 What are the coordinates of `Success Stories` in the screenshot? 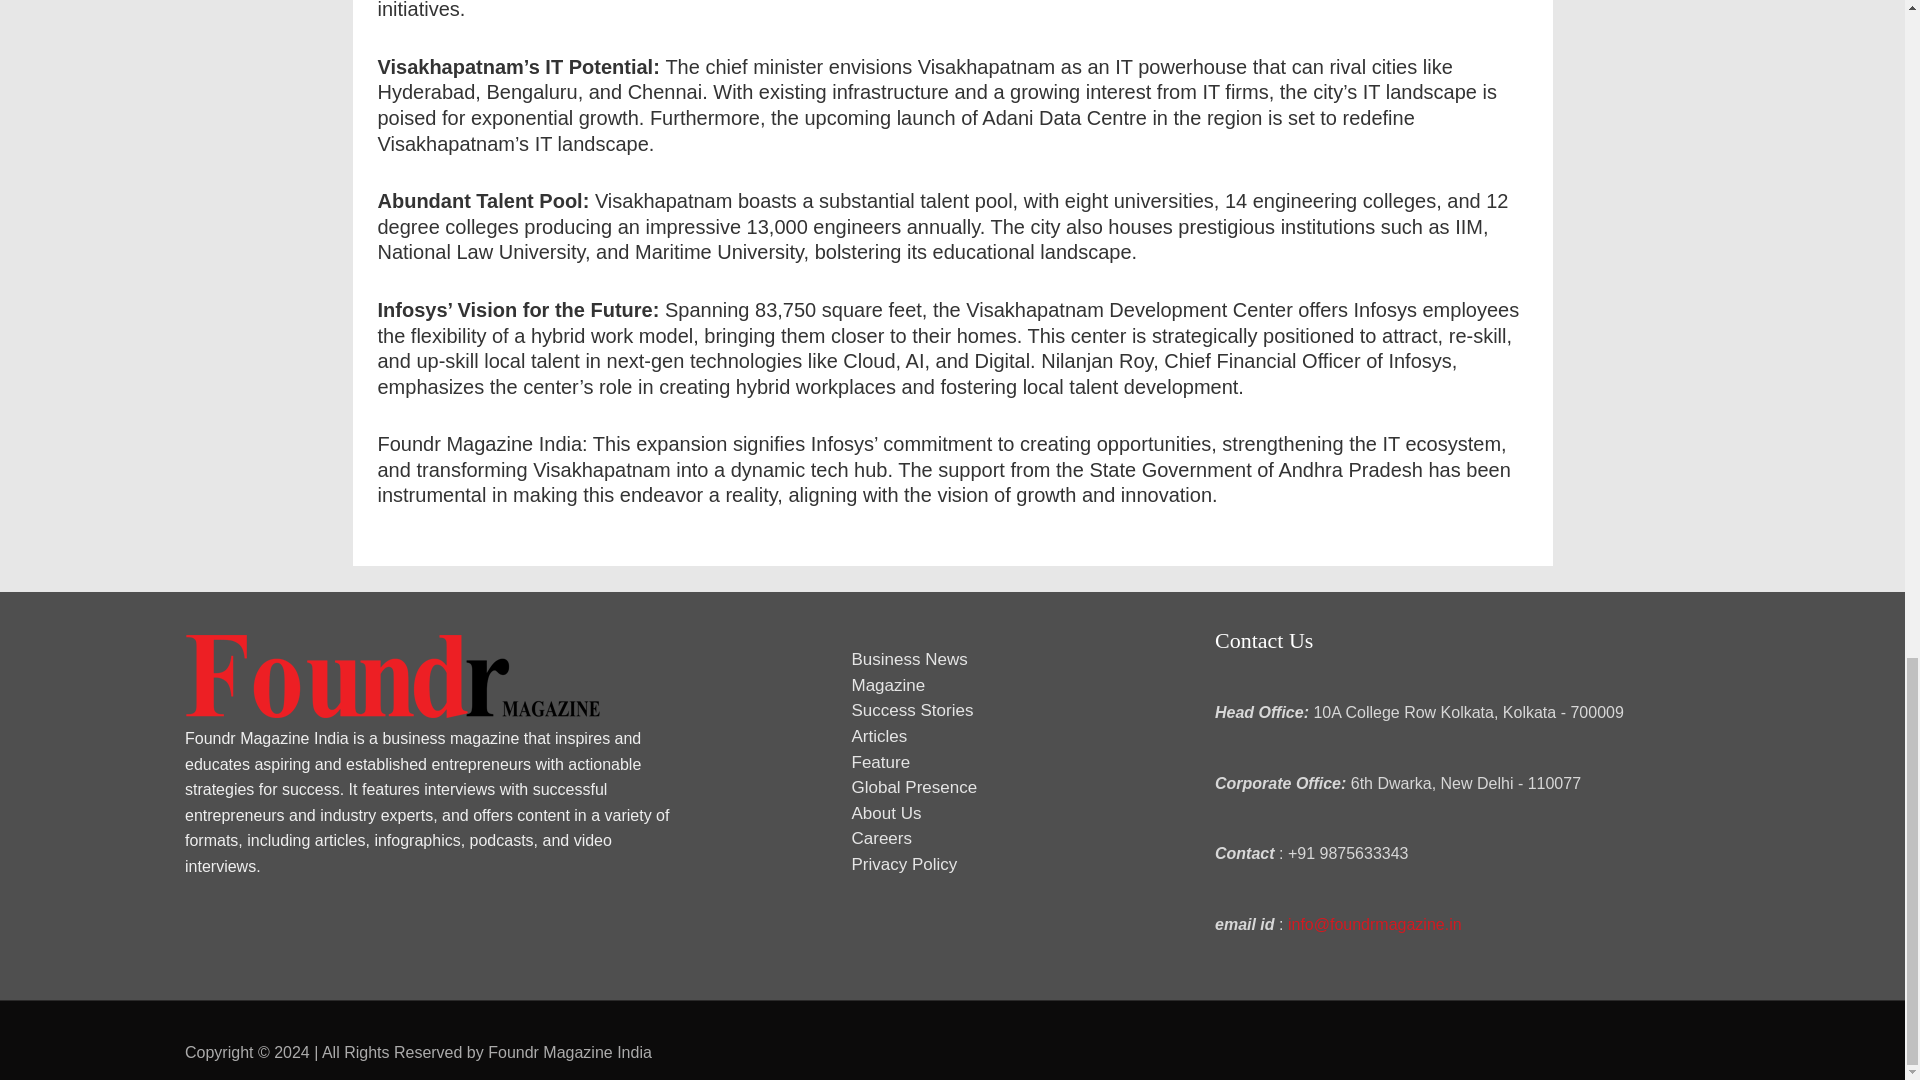 It's located at (912, 710).